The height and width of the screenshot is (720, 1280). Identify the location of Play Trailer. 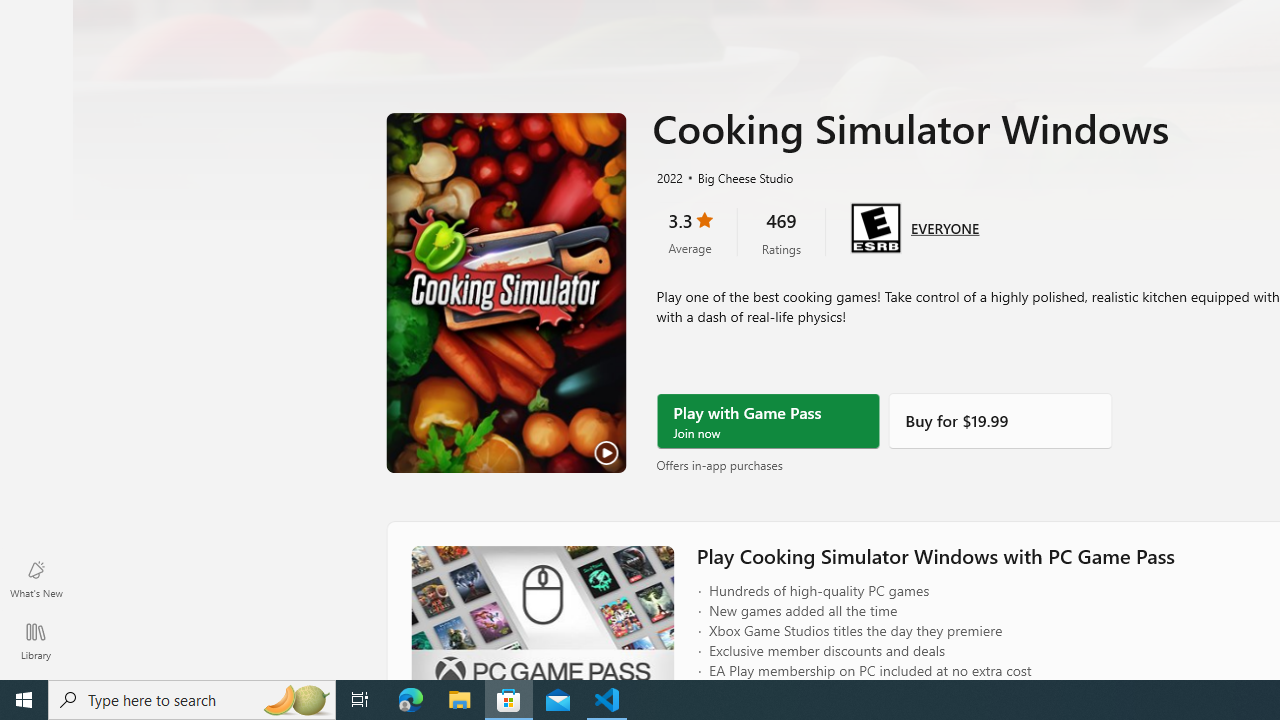
(506, 293).